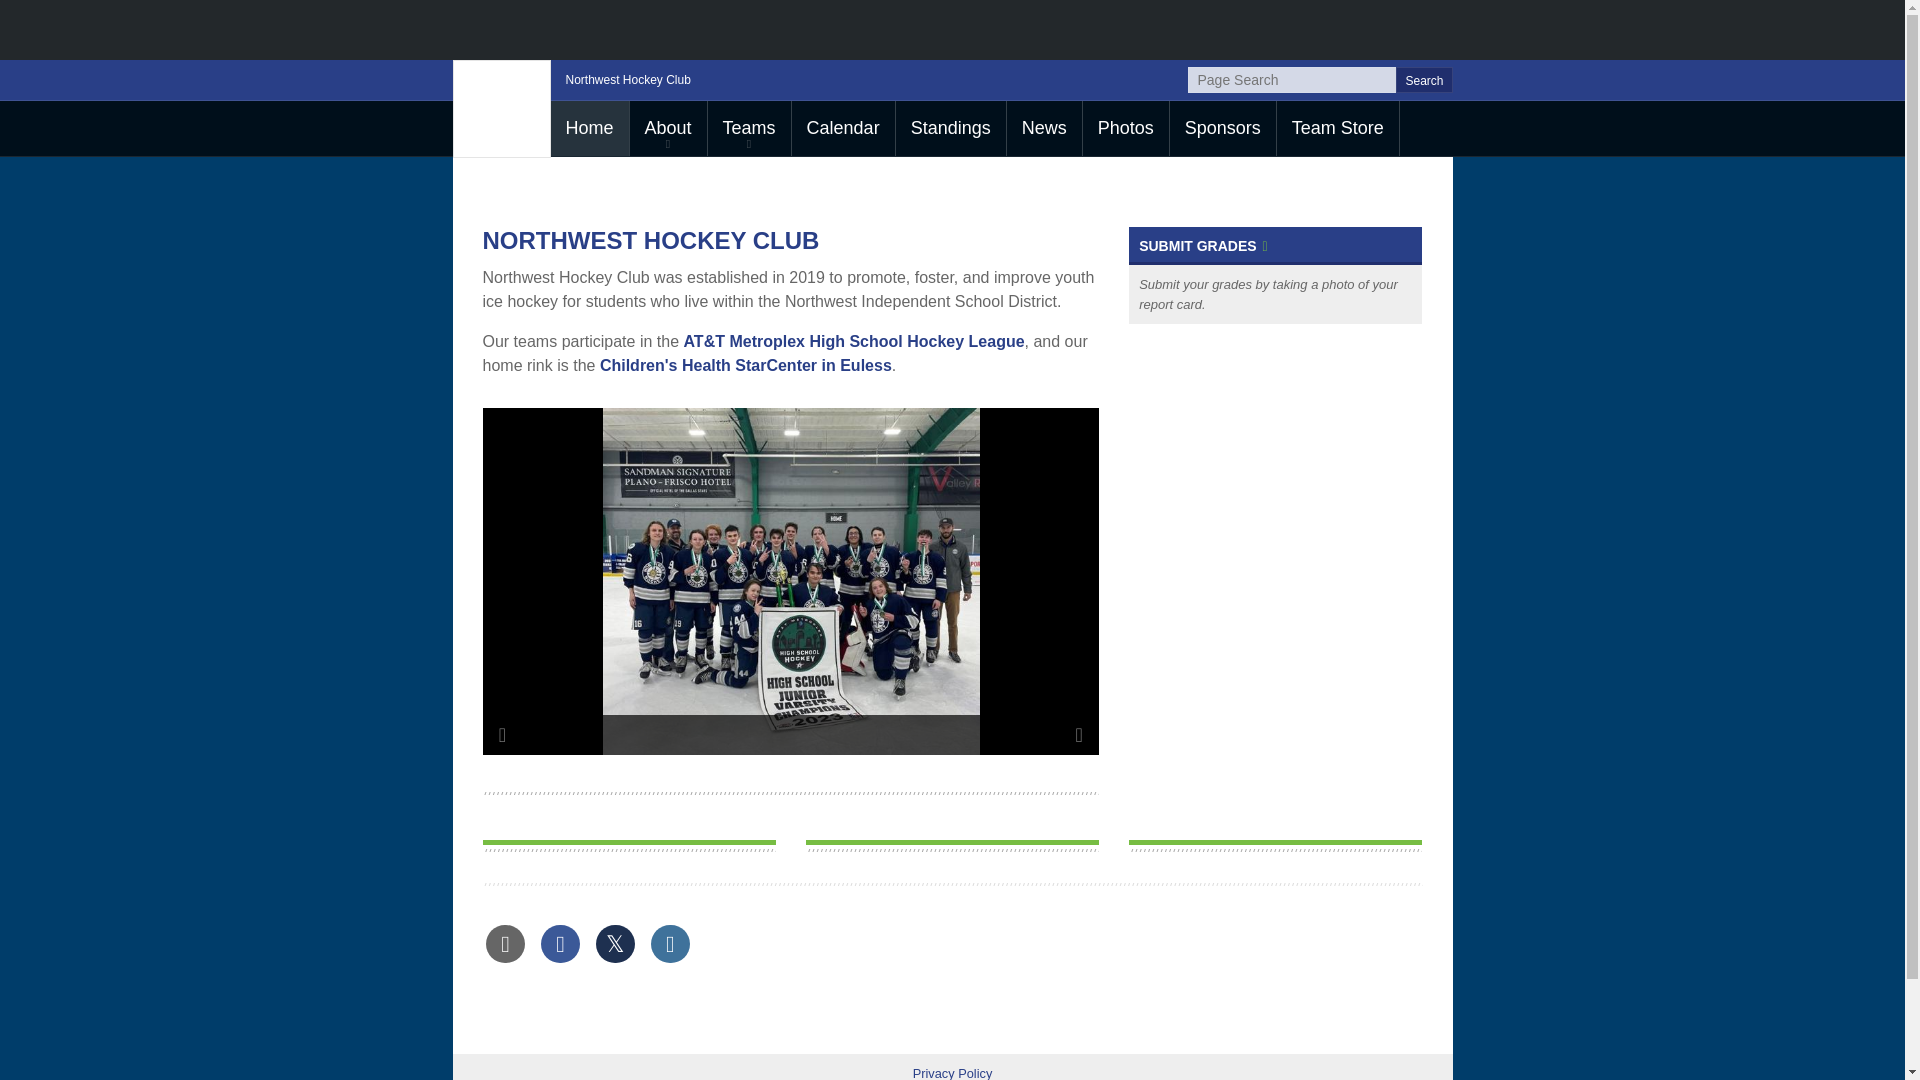 This screenshot has height=1080, width=1920. I want to click on click to go to 'Teams', so click(750, 128).